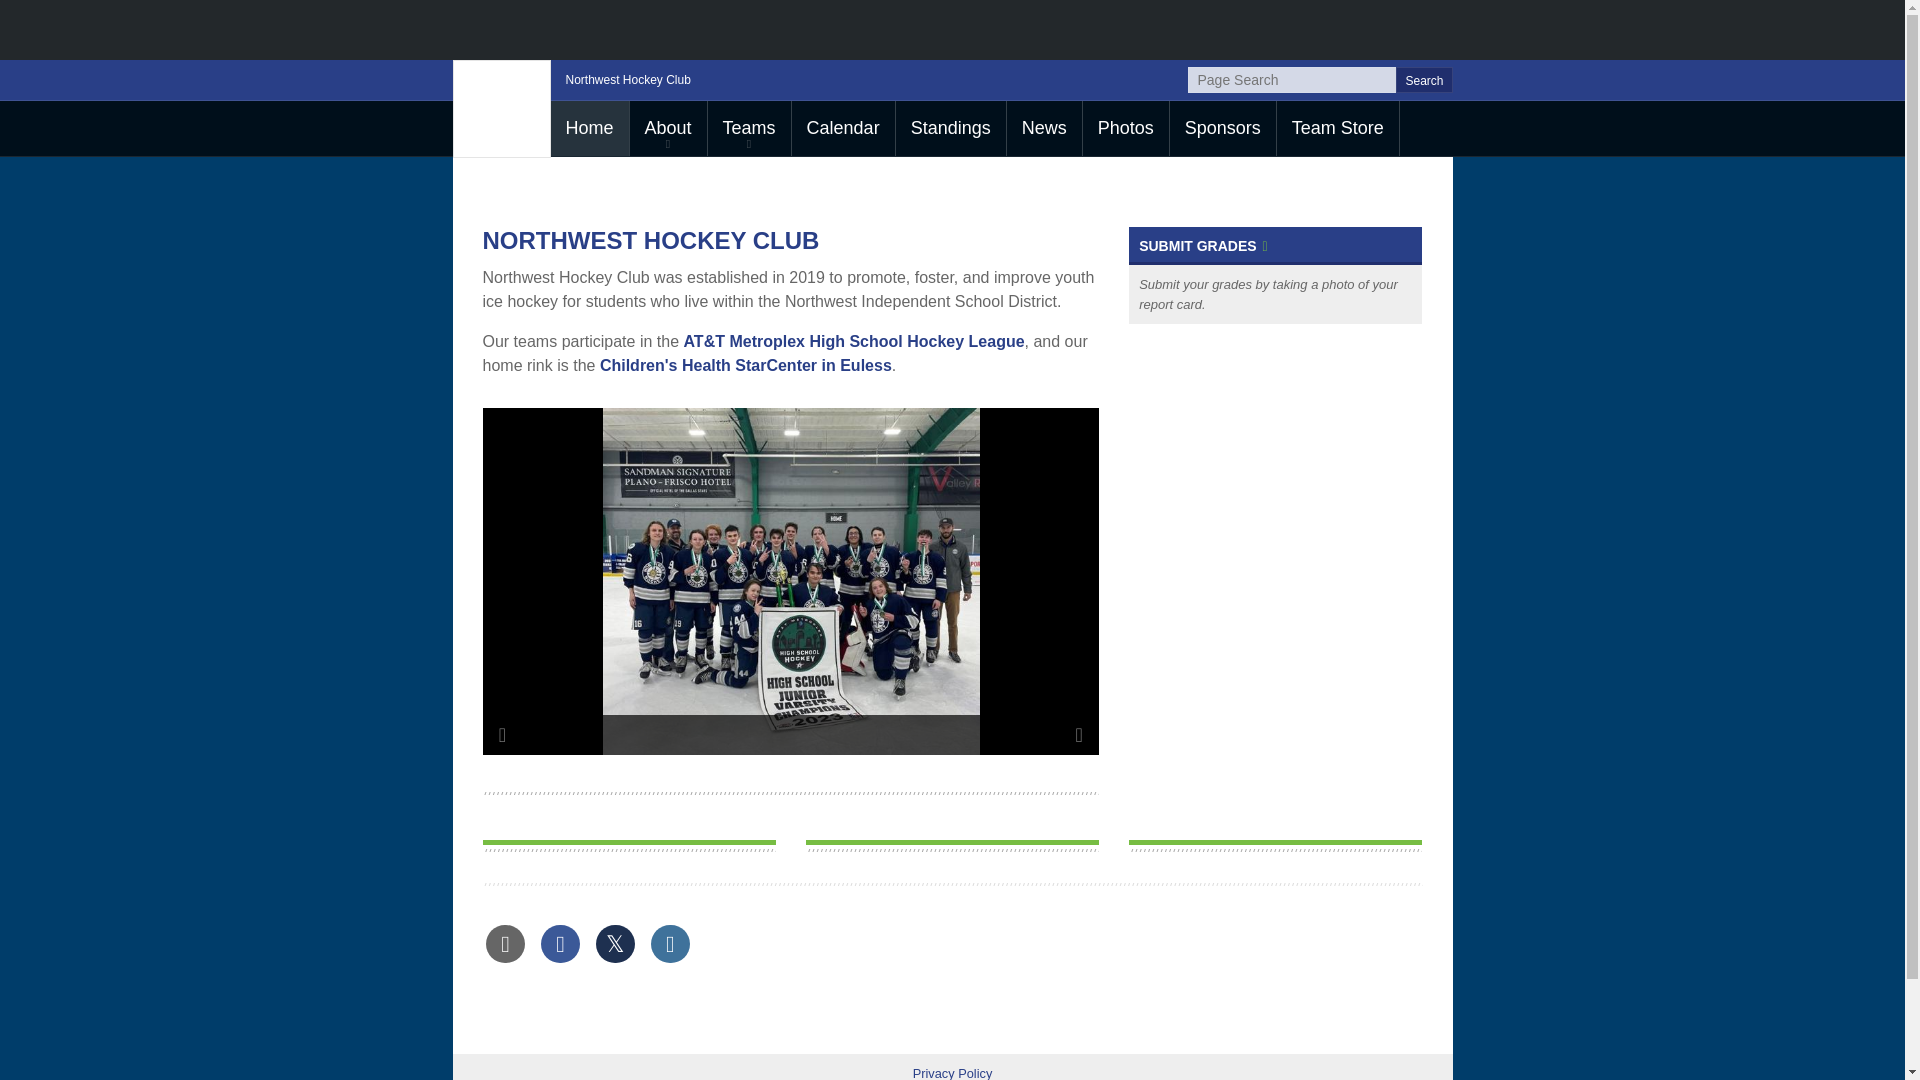 This screenshot has height=1080, width=1920. I want to click on click to go to 'Teams', so click(750, 128).